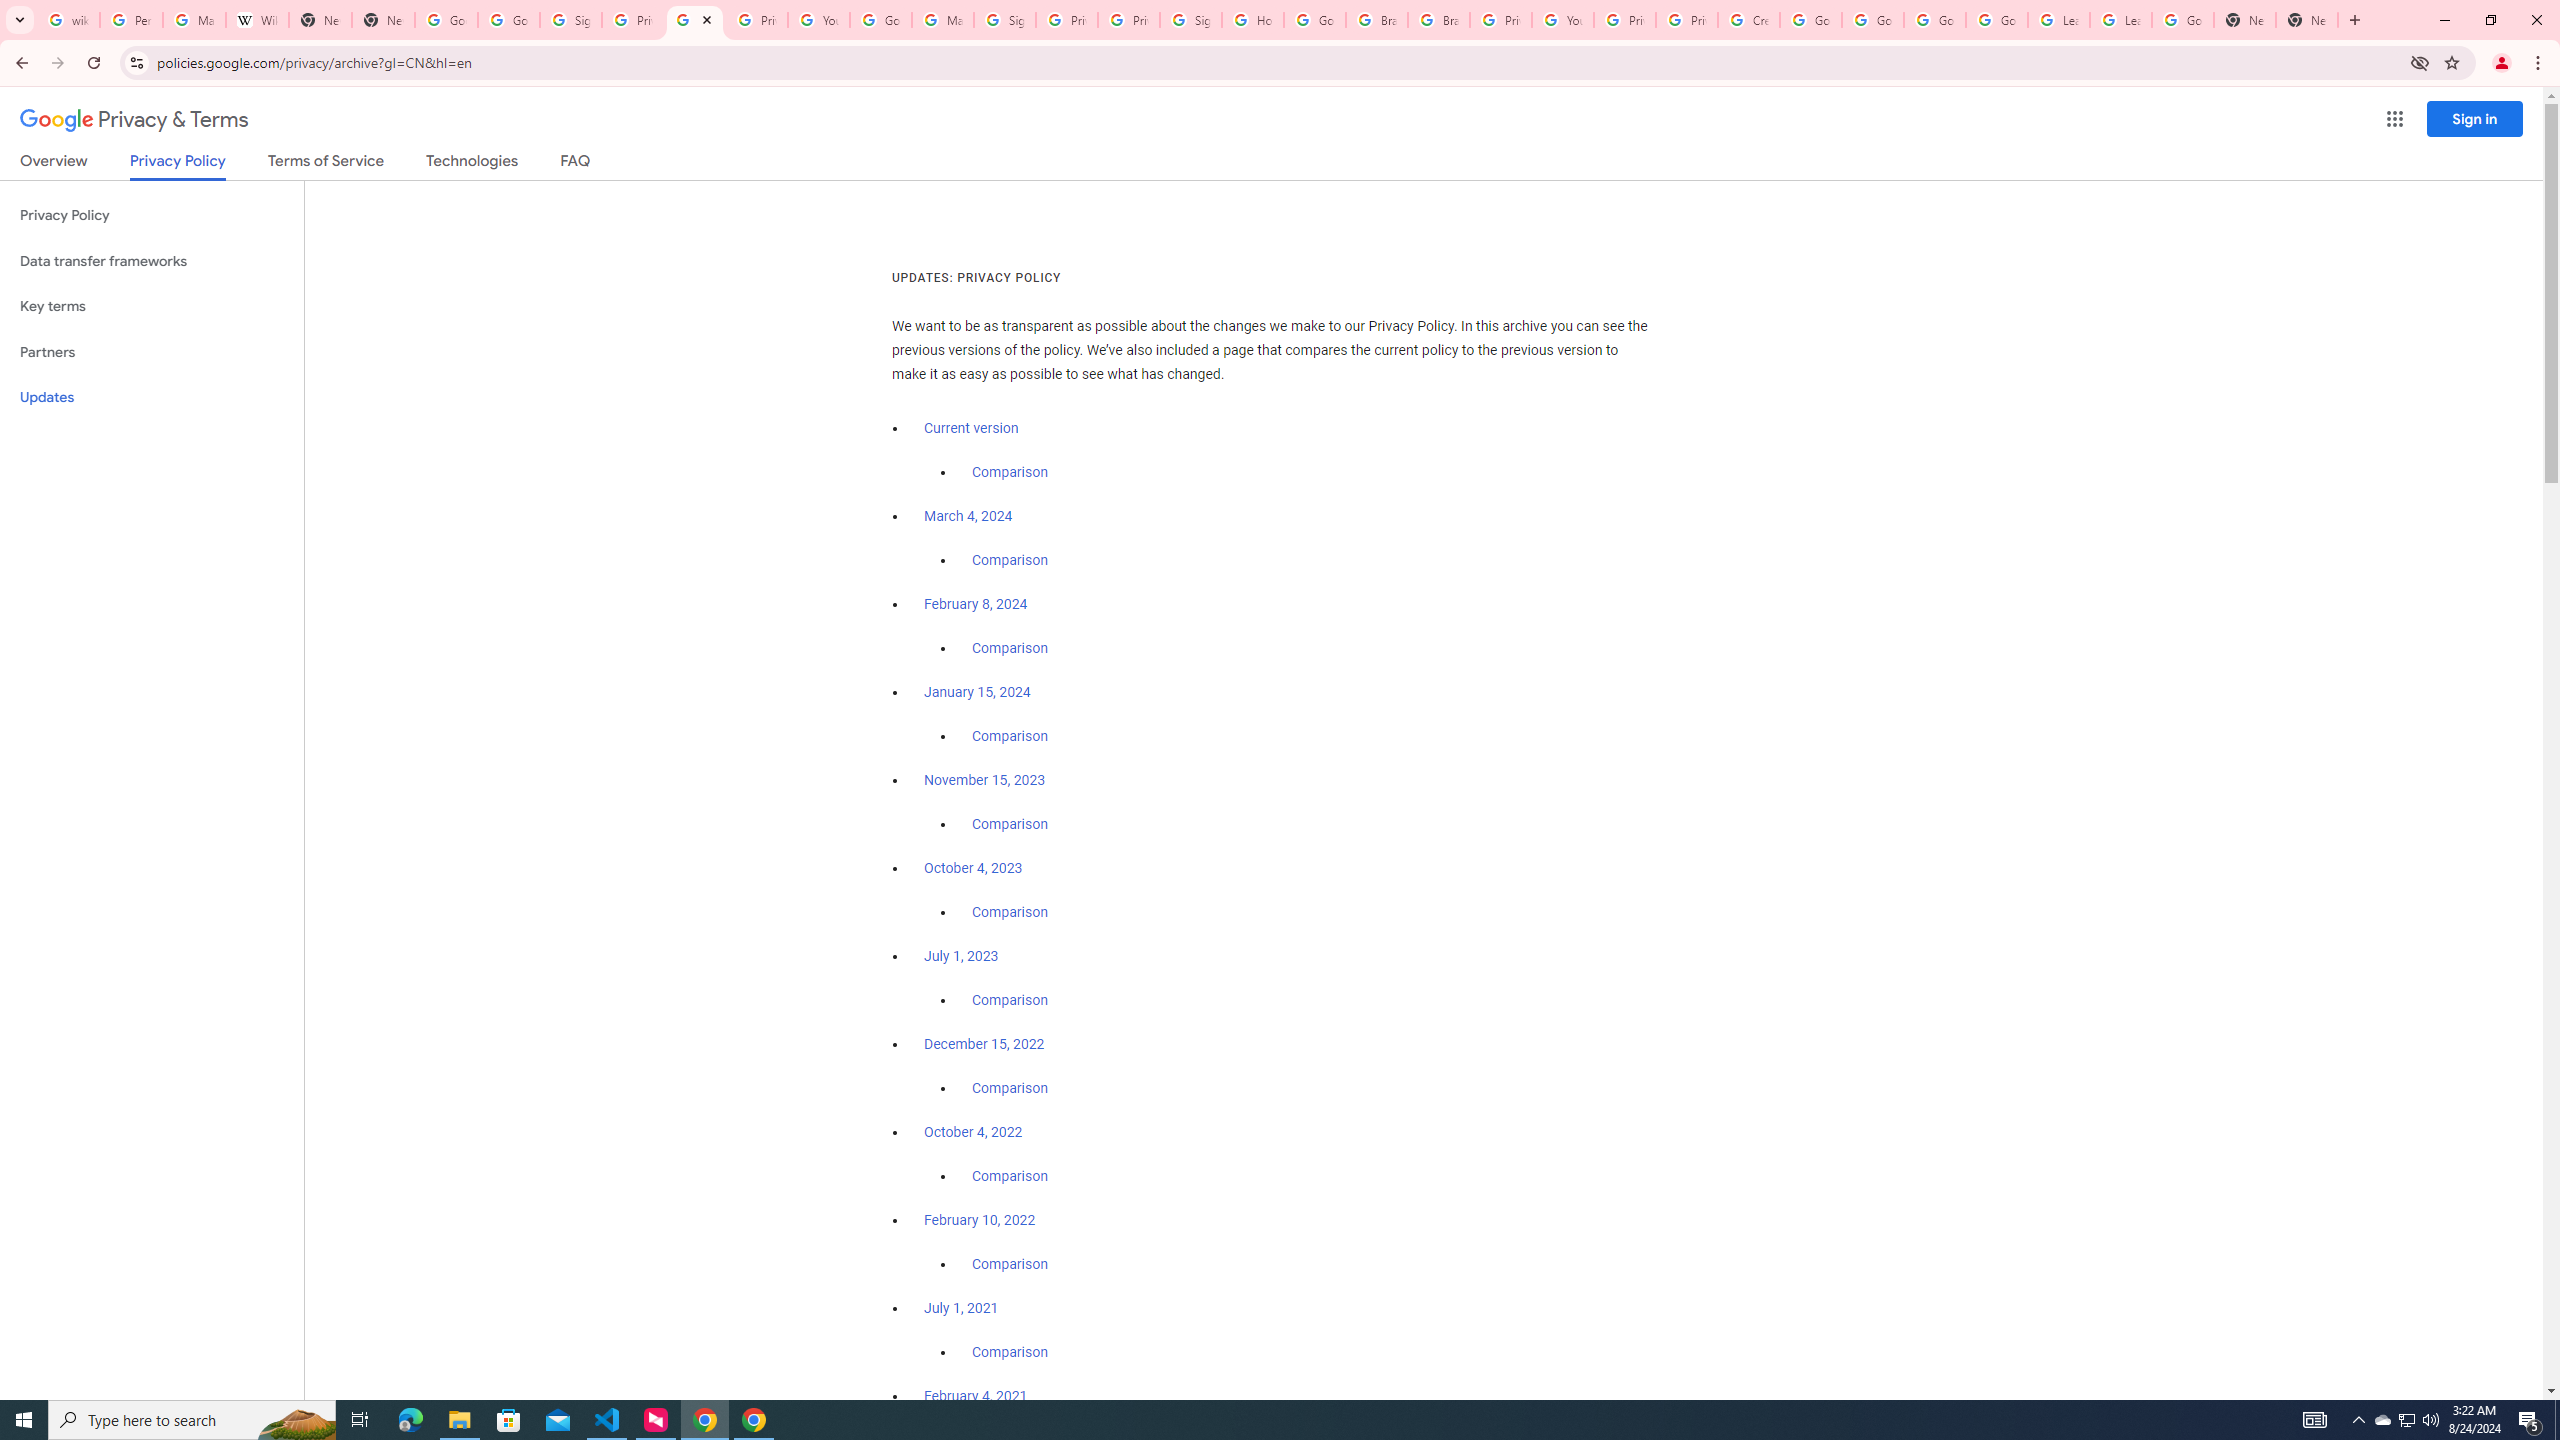 The image size is (2560, 1440). I want to click on July 1, 2021, so click(961, 1308).